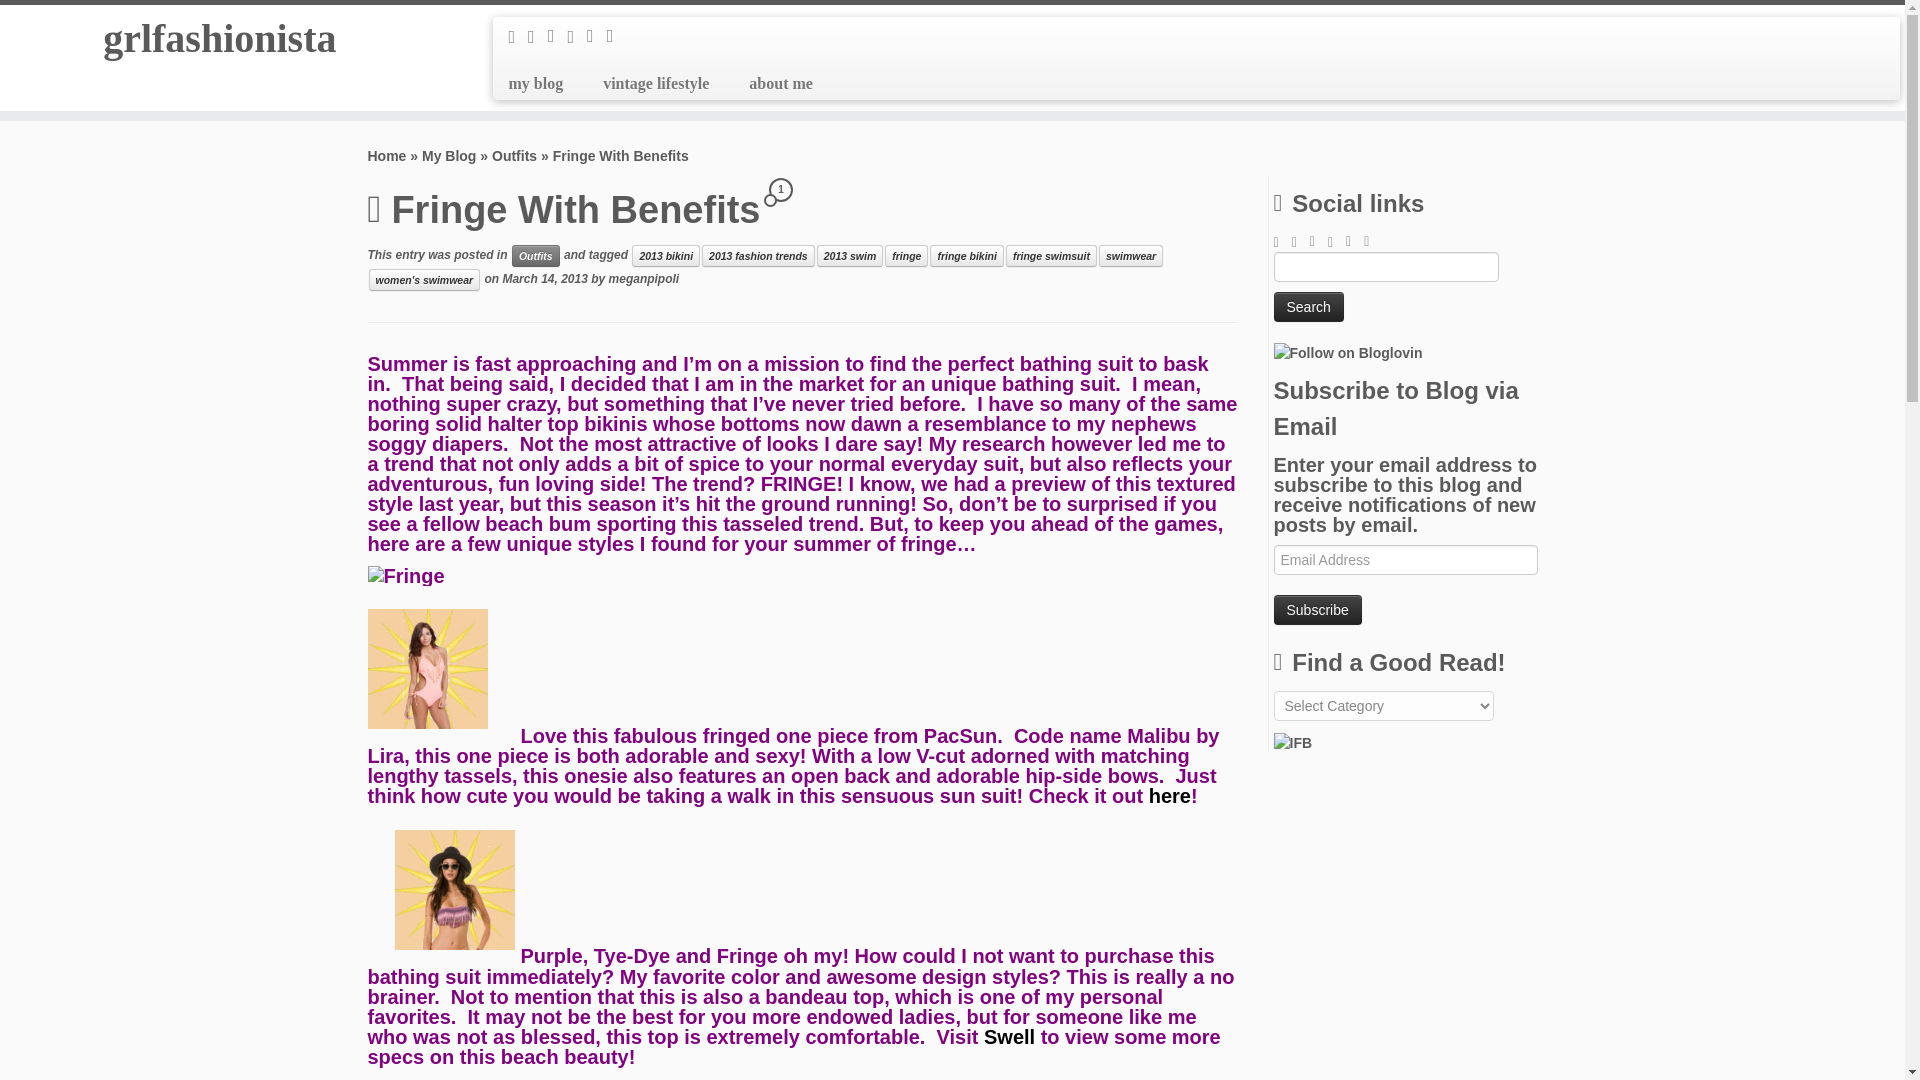 This screenshot has width=1920, height=1080. Describe the element at coordinates (850, 256) in the screenshot. I see `View all posts in 2013 swim` at that location.